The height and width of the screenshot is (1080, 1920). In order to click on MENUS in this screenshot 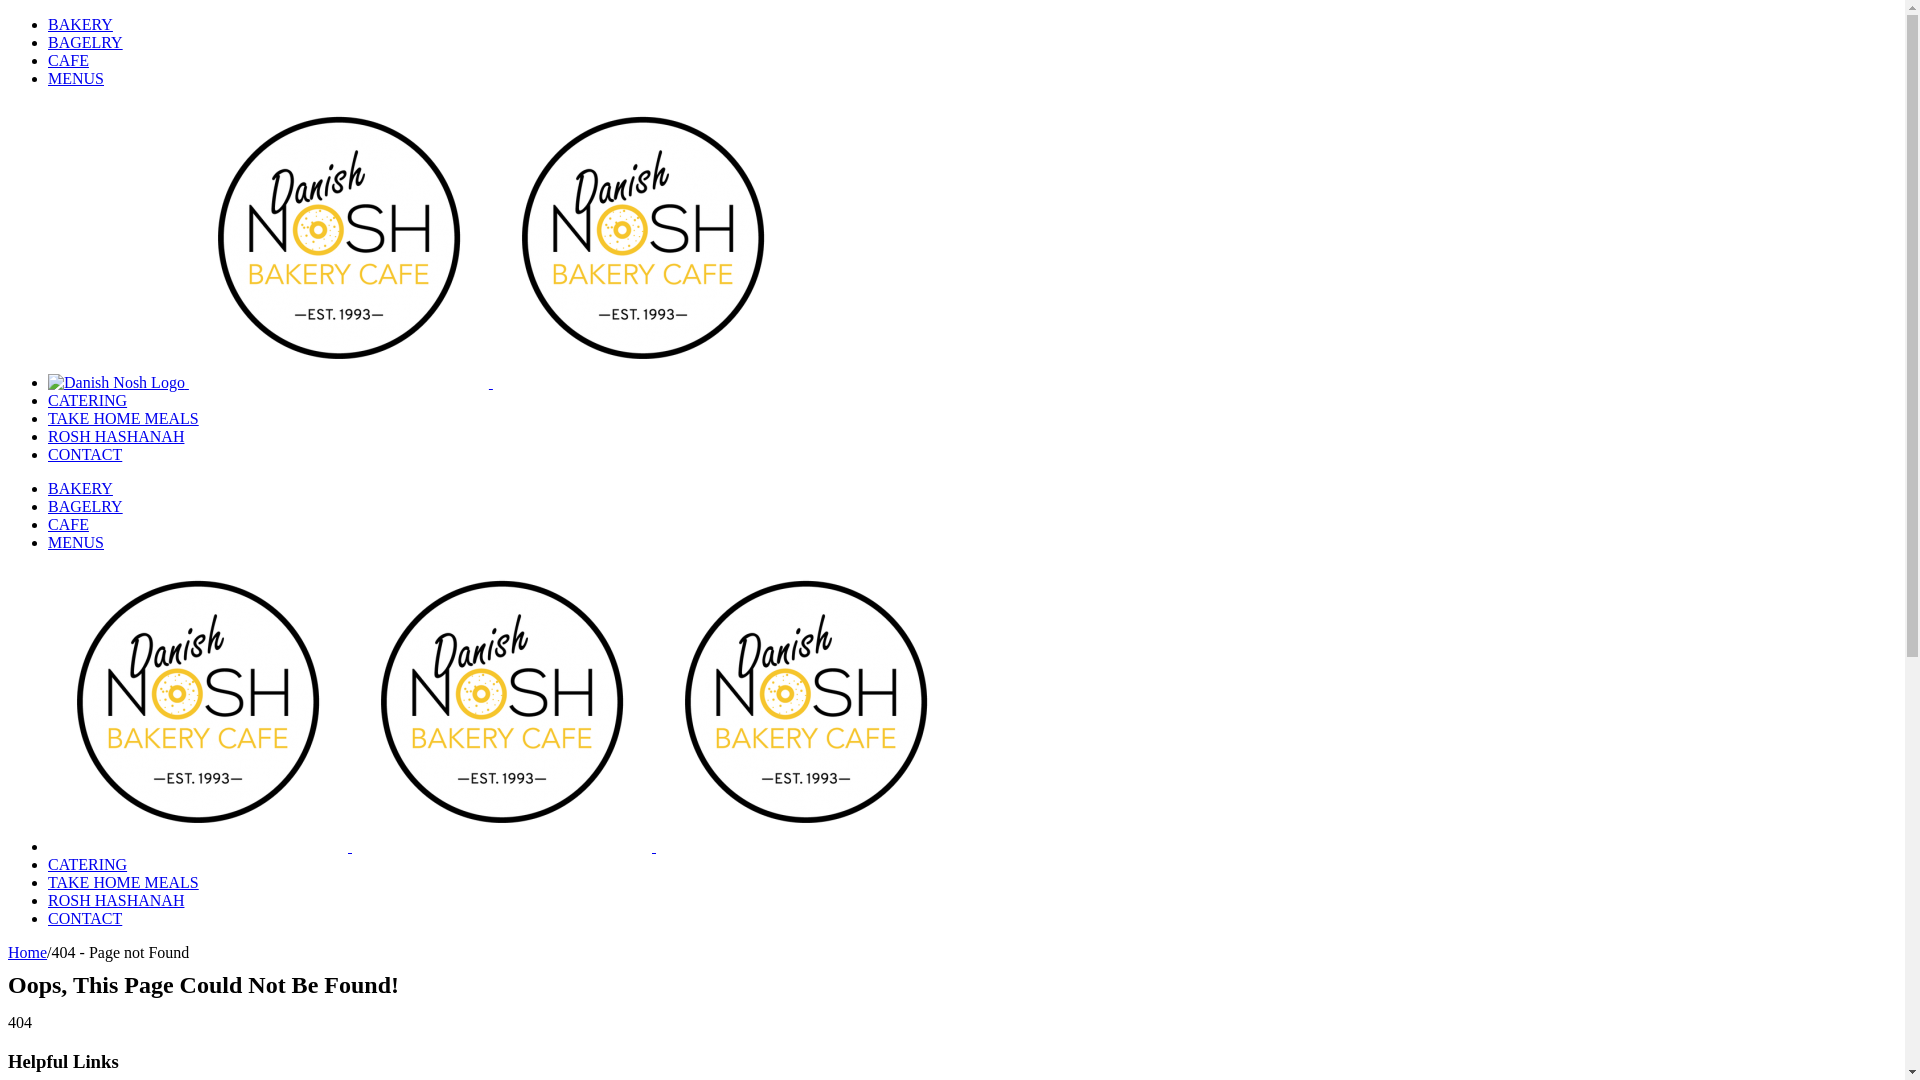, I will do `click(76, 542)`.